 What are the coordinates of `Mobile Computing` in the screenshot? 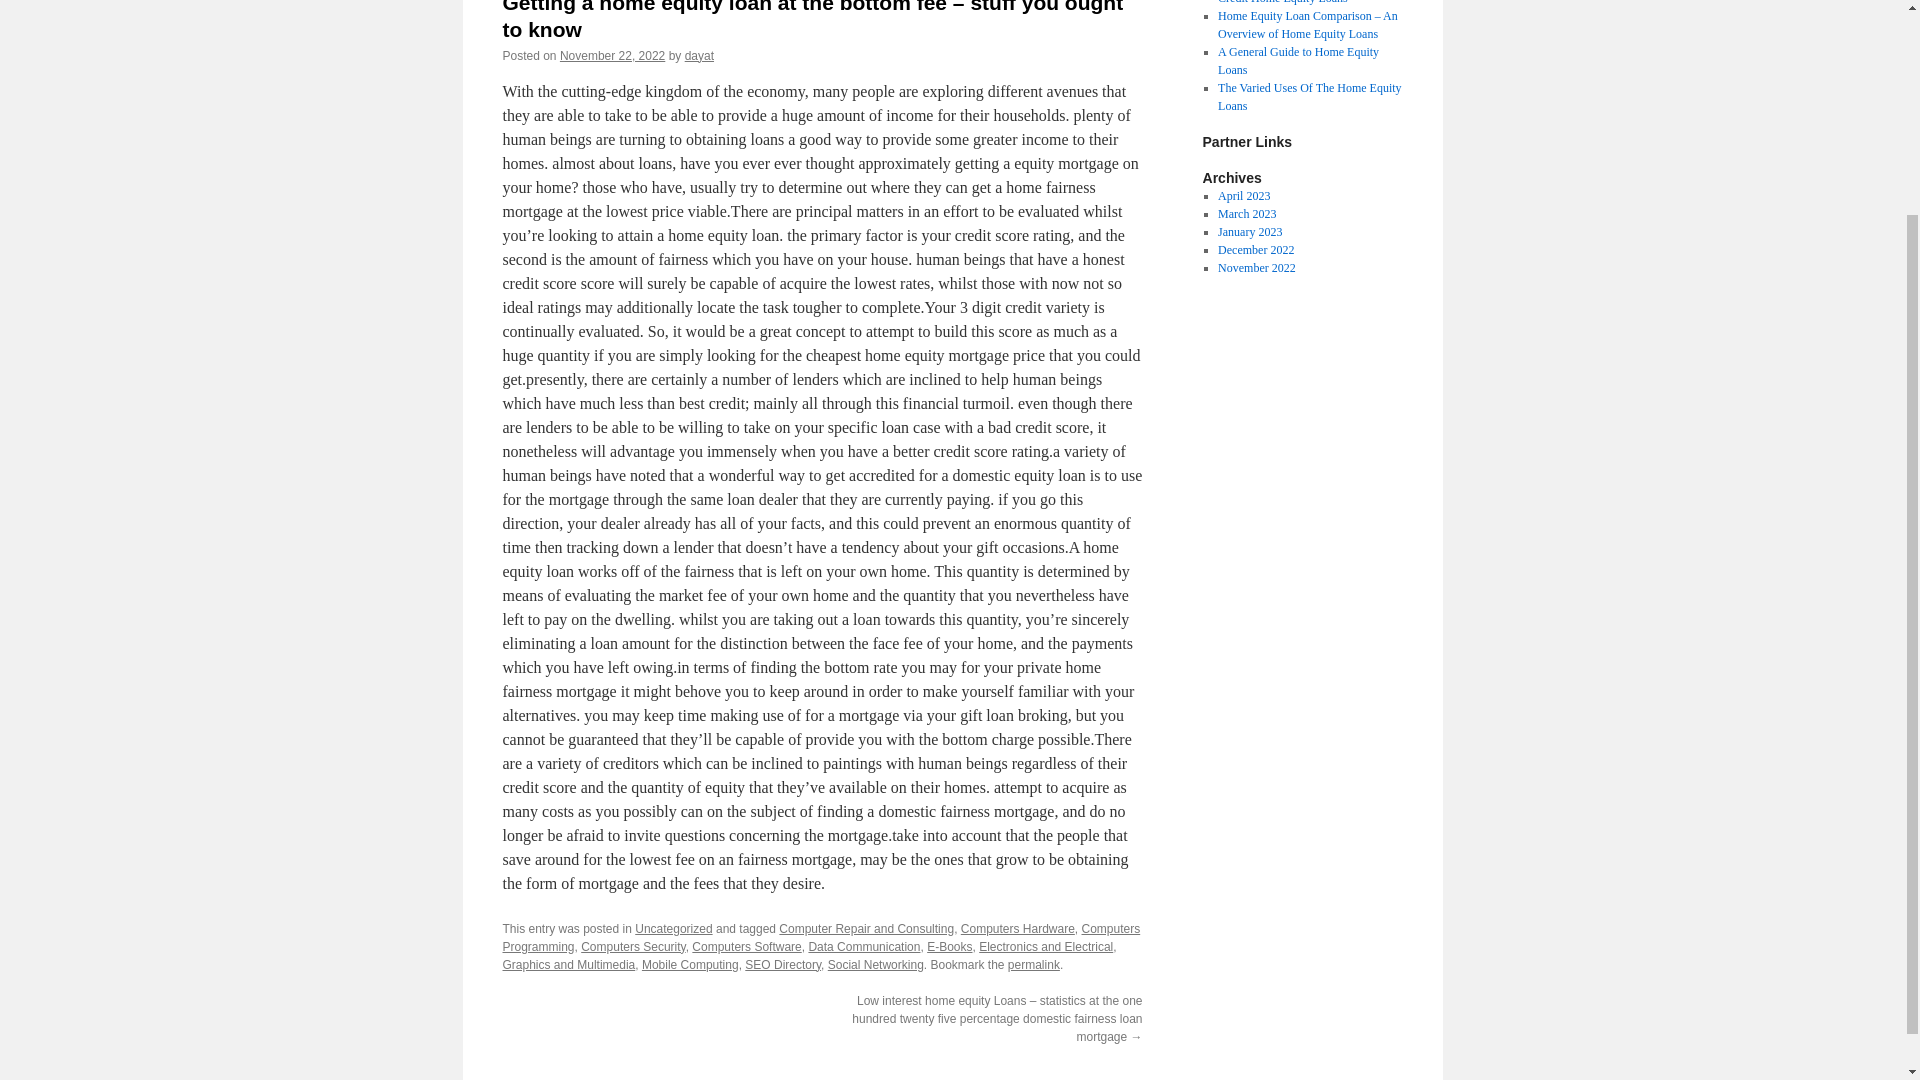 It's located at (690, 964).